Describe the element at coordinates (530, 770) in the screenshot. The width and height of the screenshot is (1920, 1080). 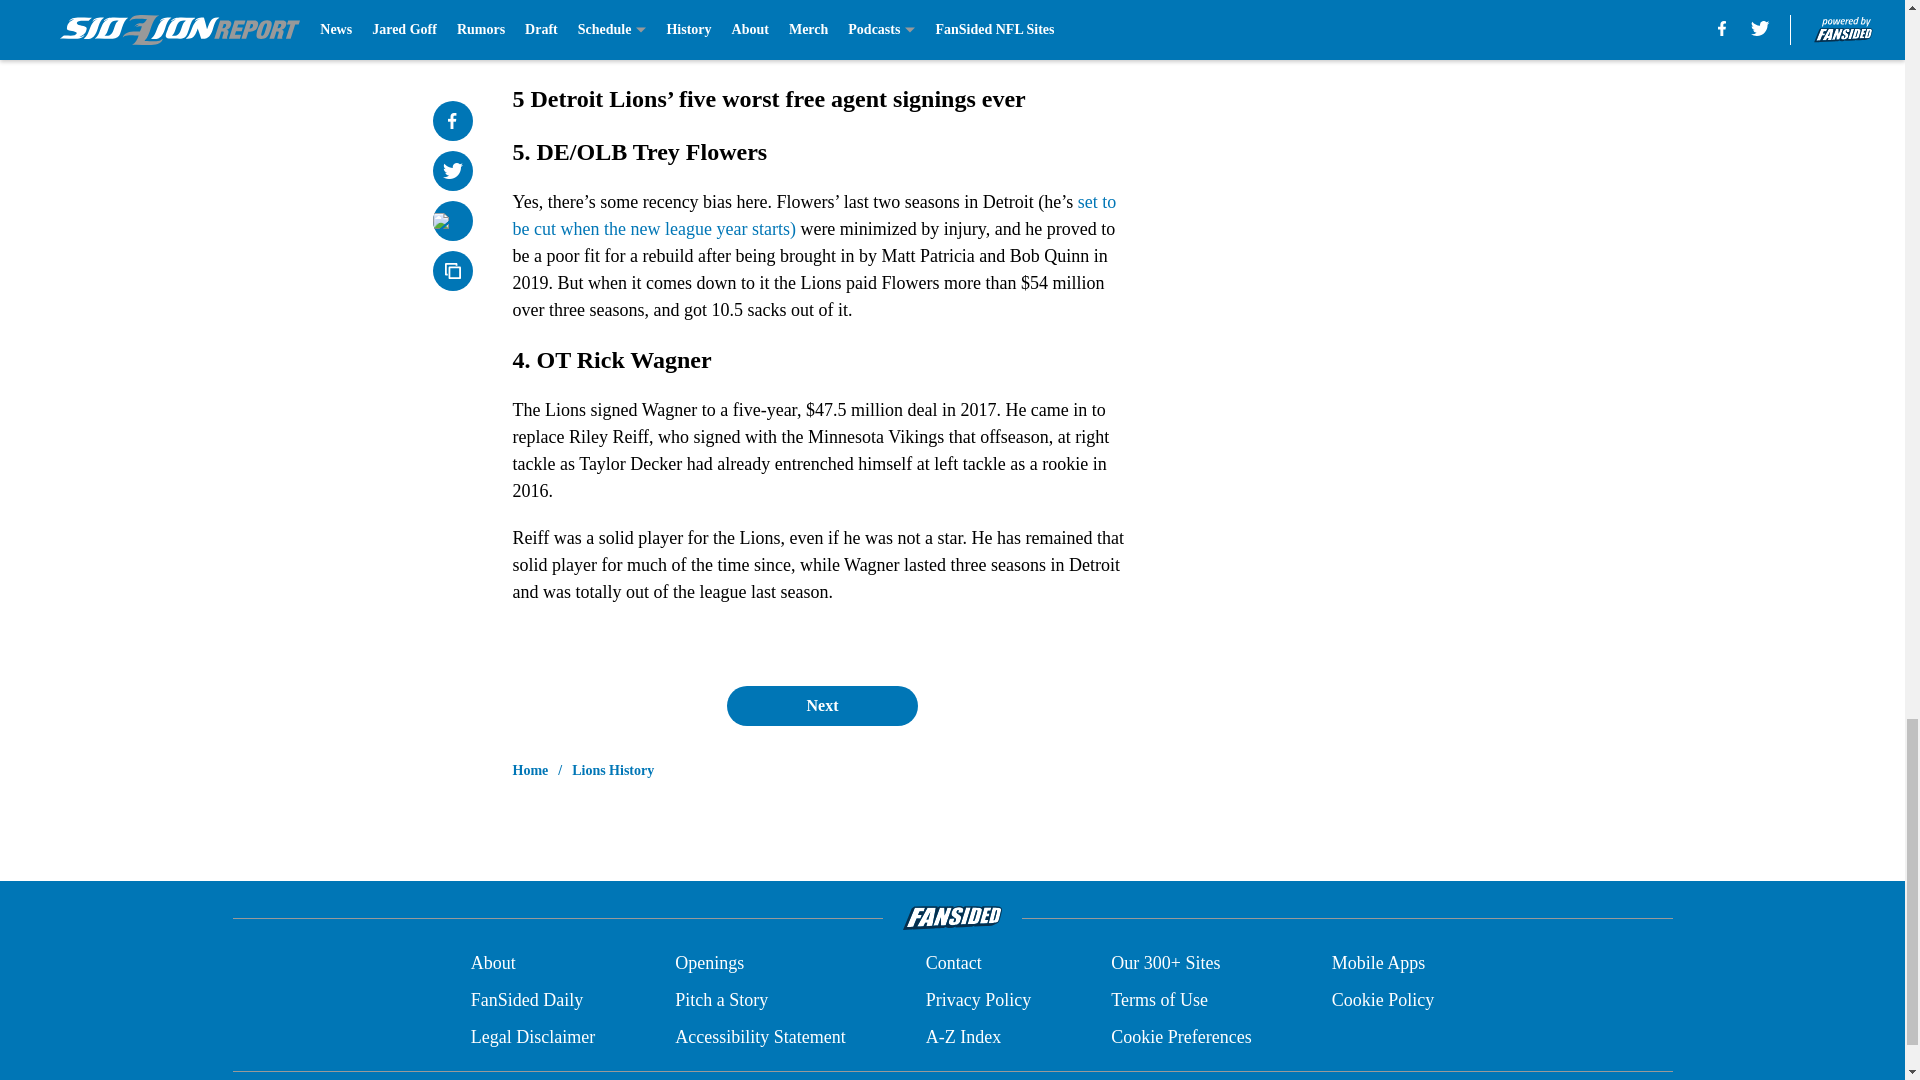
I see `Home` at that location.